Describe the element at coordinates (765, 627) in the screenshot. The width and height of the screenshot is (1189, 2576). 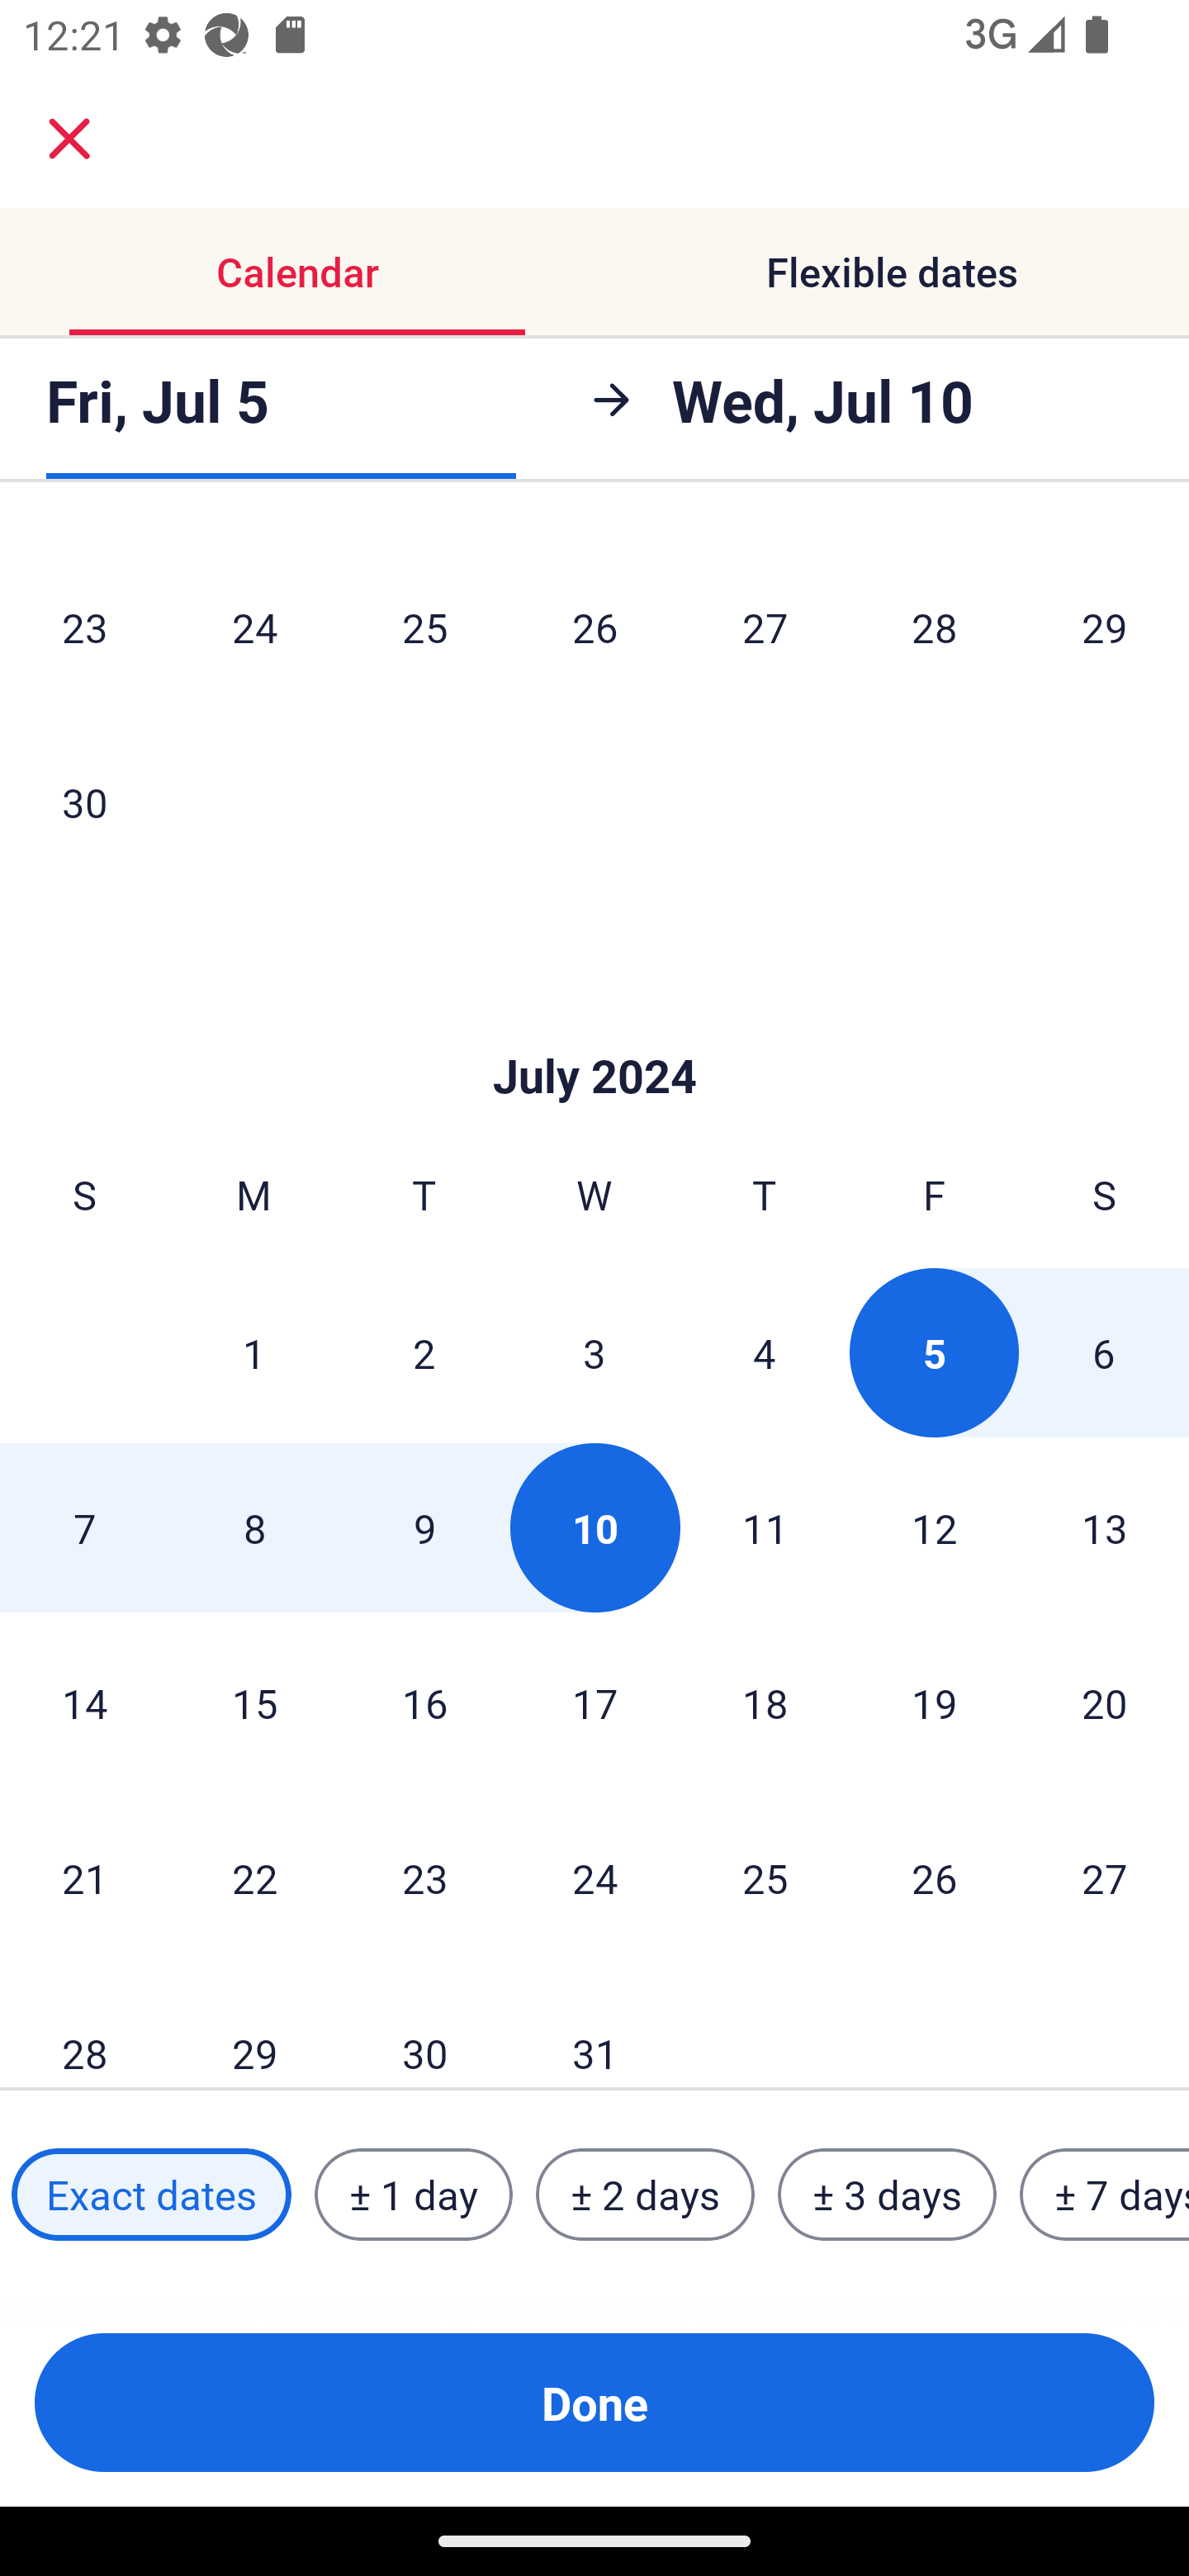
I see `27 Thursday, June 27, 2024` at that location.